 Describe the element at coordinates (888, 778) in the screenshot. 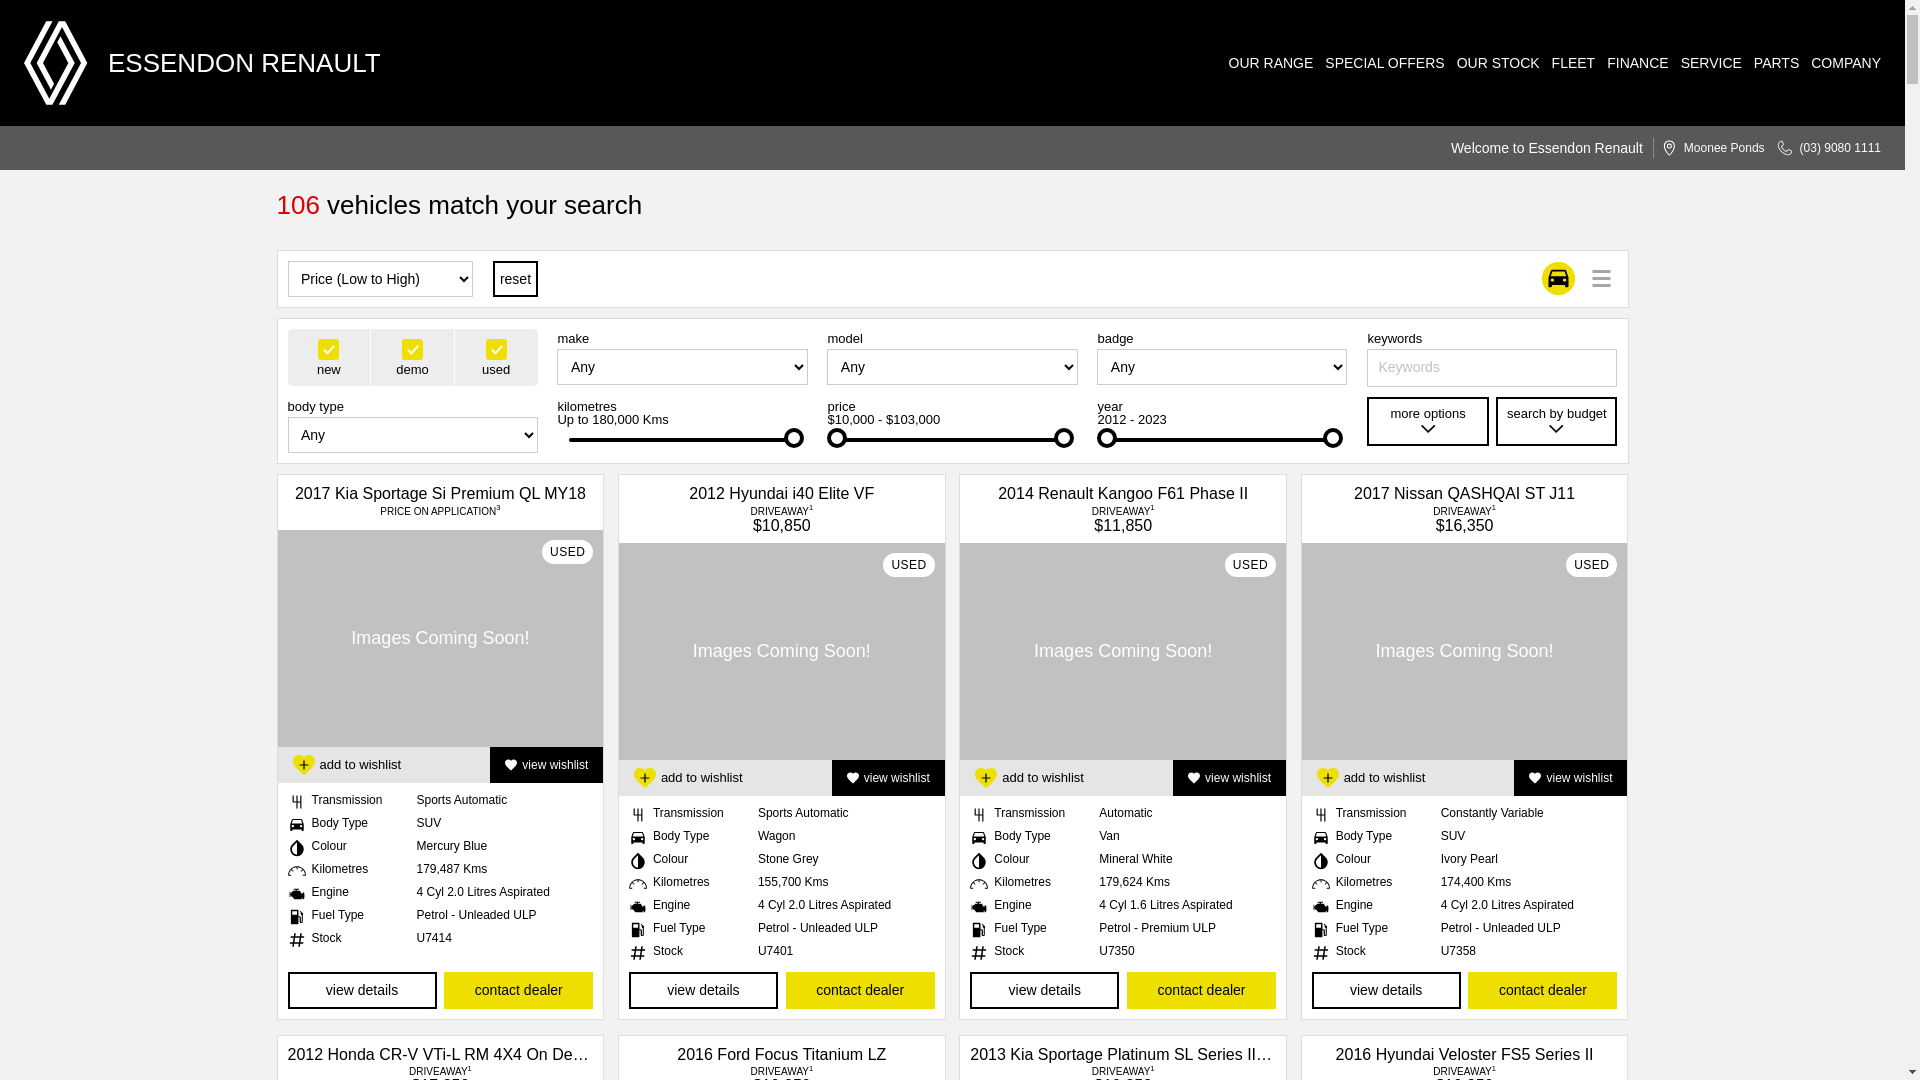

I see `view wishlist` at that location.